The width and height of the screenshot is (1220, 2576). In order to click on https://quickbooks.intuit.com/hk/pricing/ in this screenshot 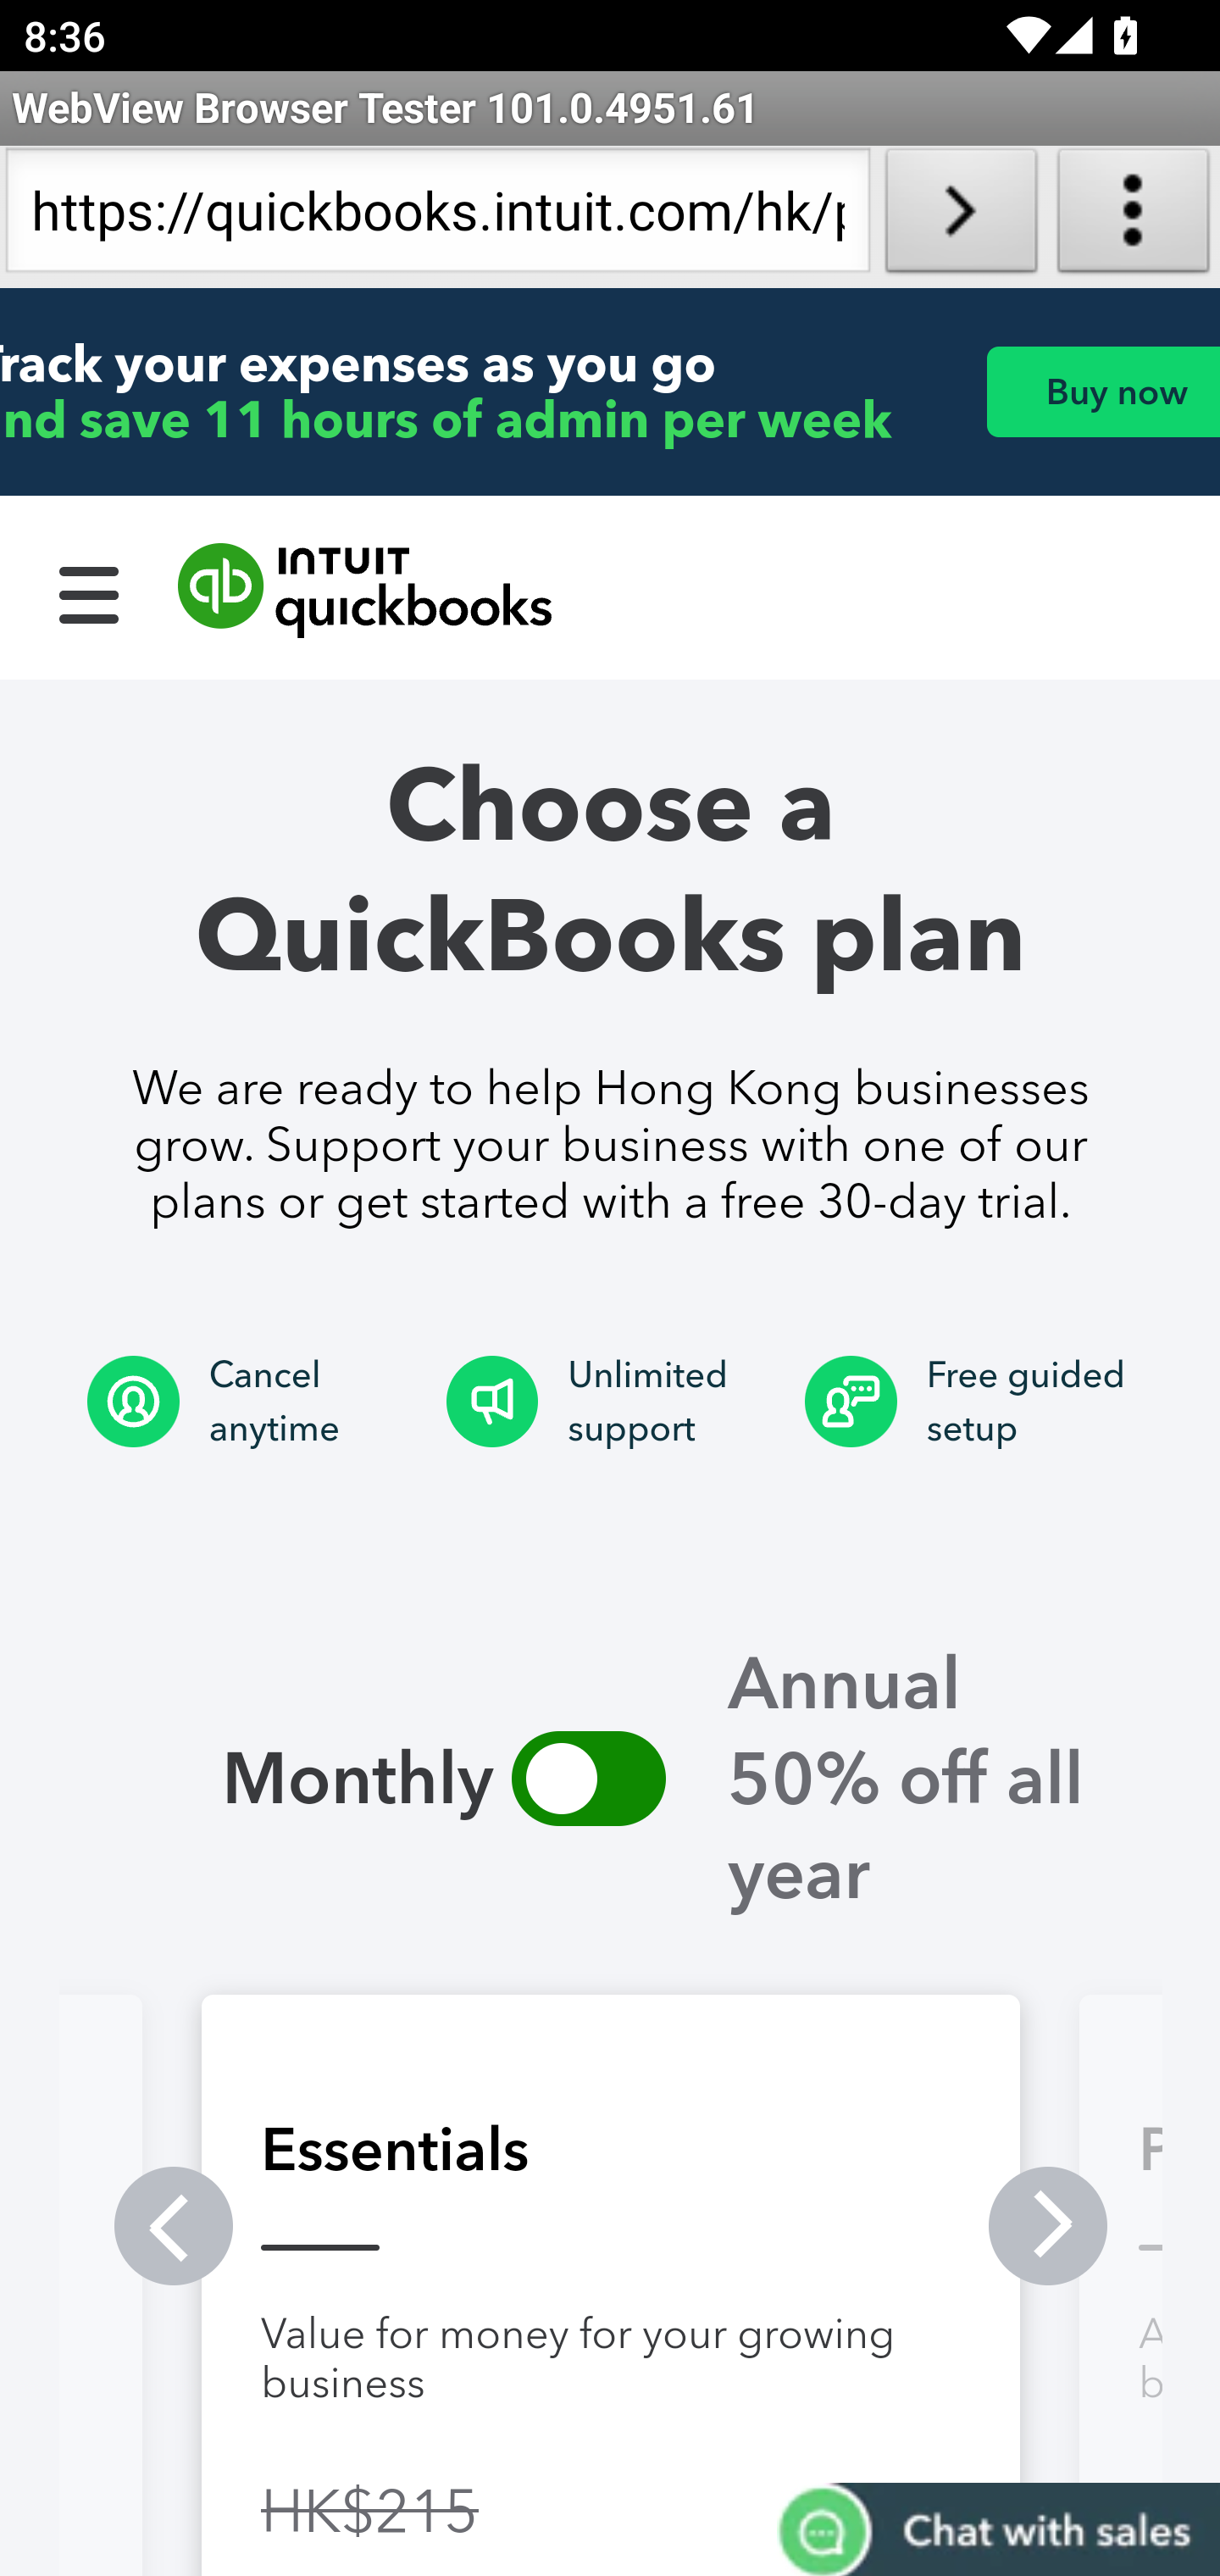, I will do `click(437, 217)`.